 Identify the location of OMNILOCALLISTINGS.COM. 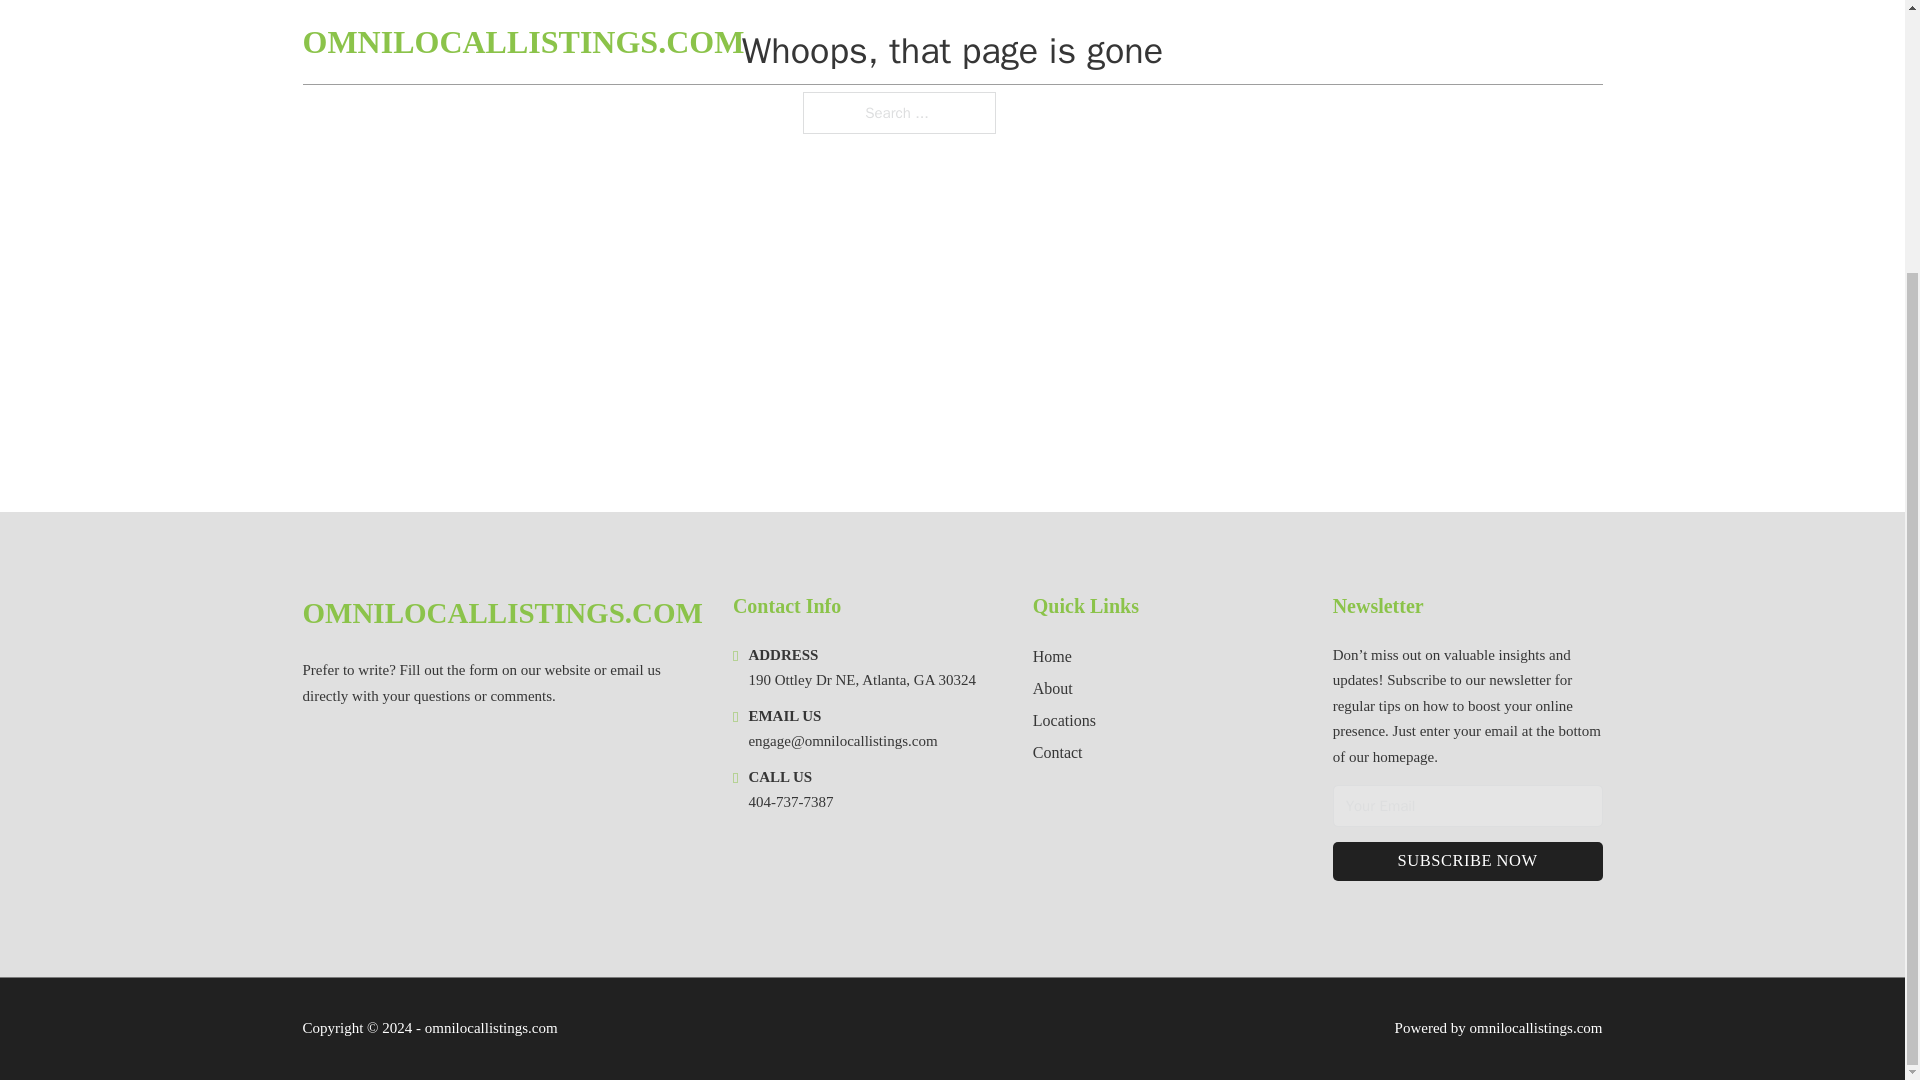
(502, 613).